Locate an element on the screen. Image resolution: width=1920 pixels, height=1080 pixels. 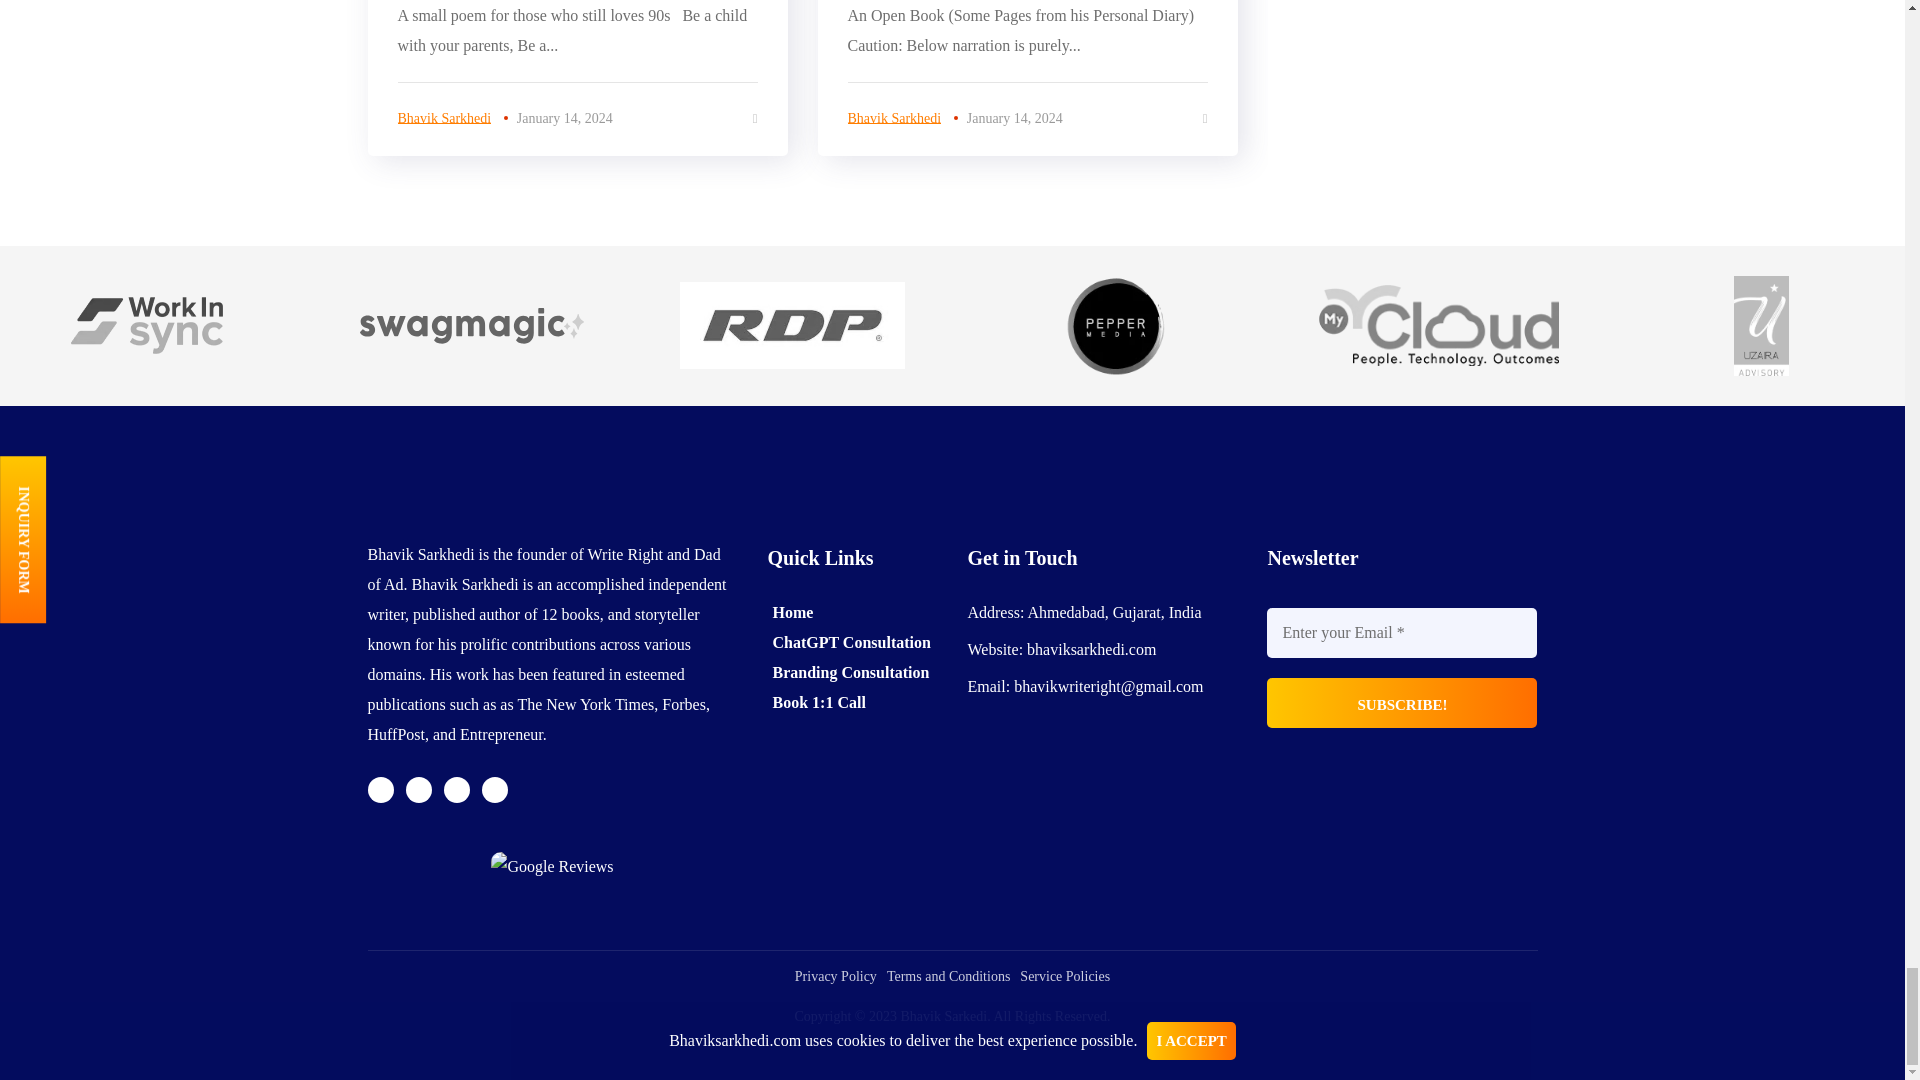
Enter your Email is located at coordinates (1402, 632).